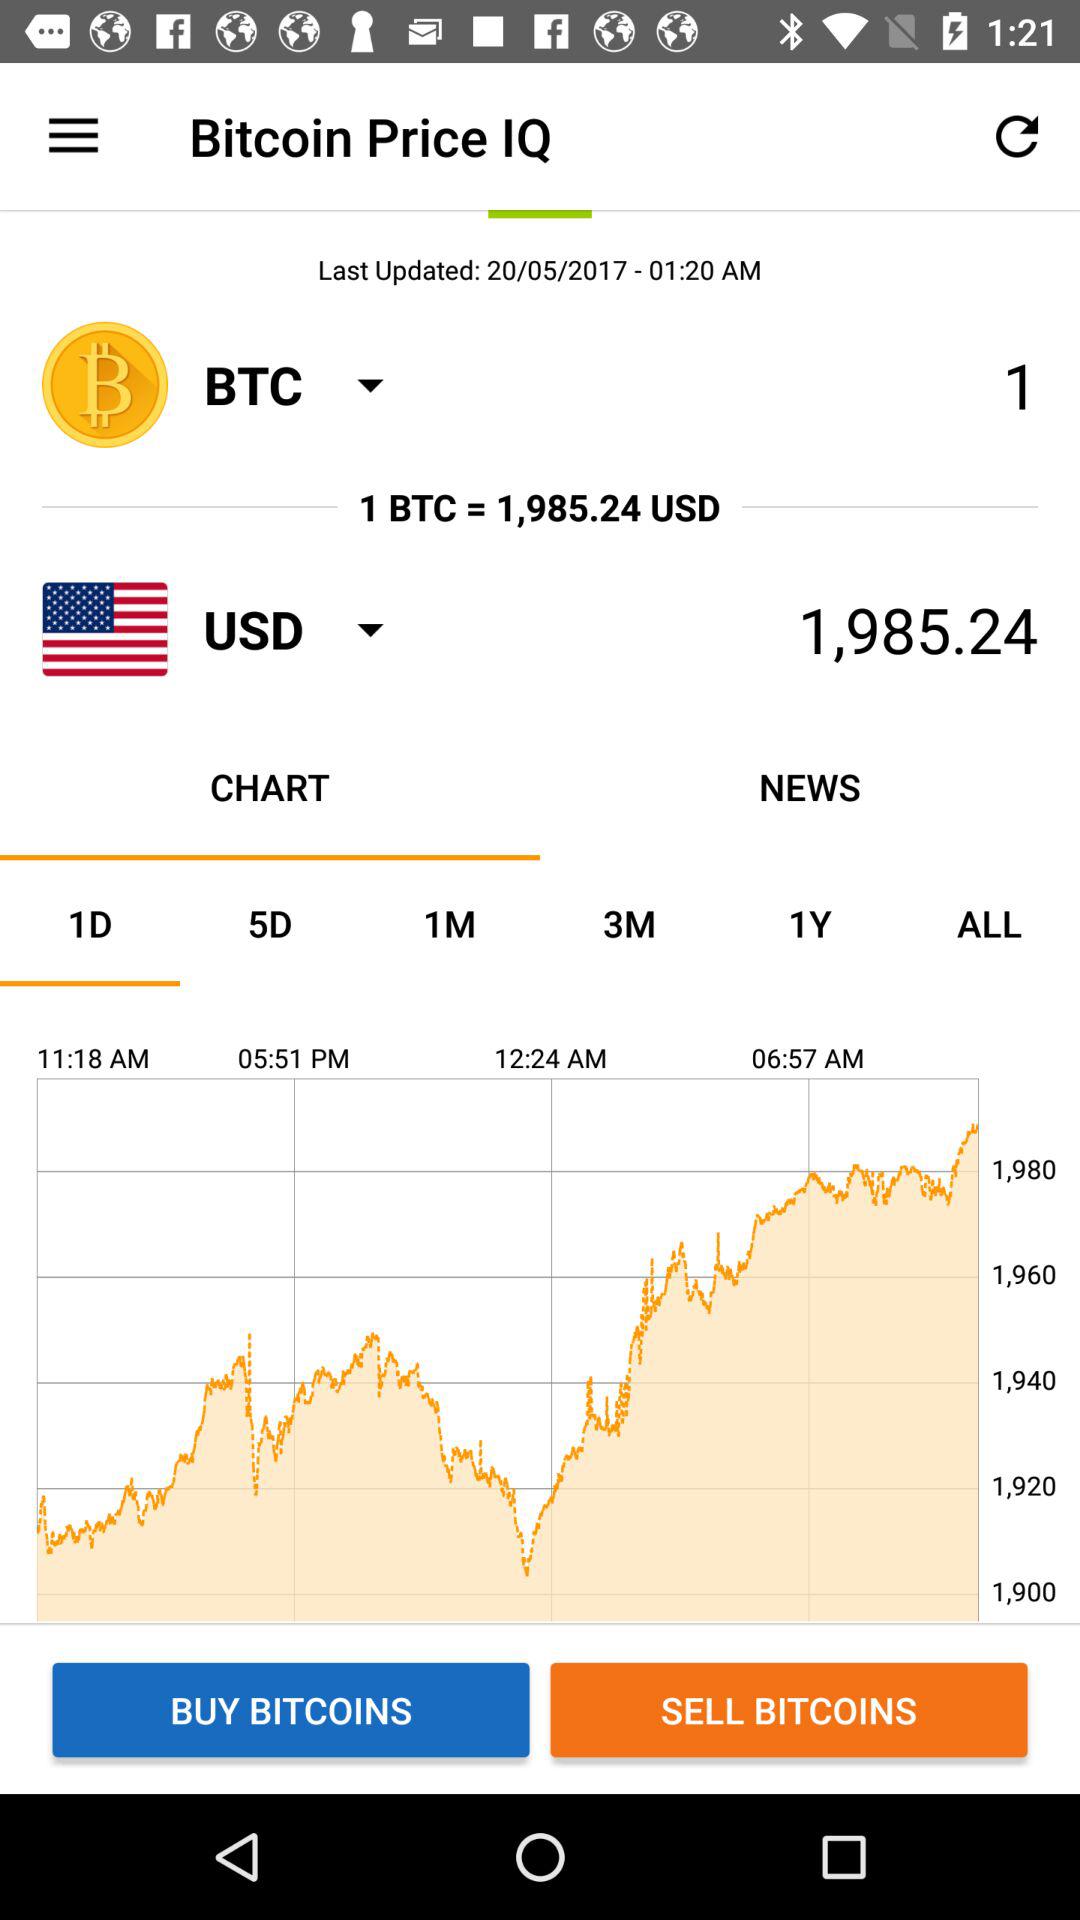 This screenshot has width=1080, height=1920. Describe the element at coordinates (789, 1710) in the screenshot. I see `press item next to the buy bitcoins` at that location.